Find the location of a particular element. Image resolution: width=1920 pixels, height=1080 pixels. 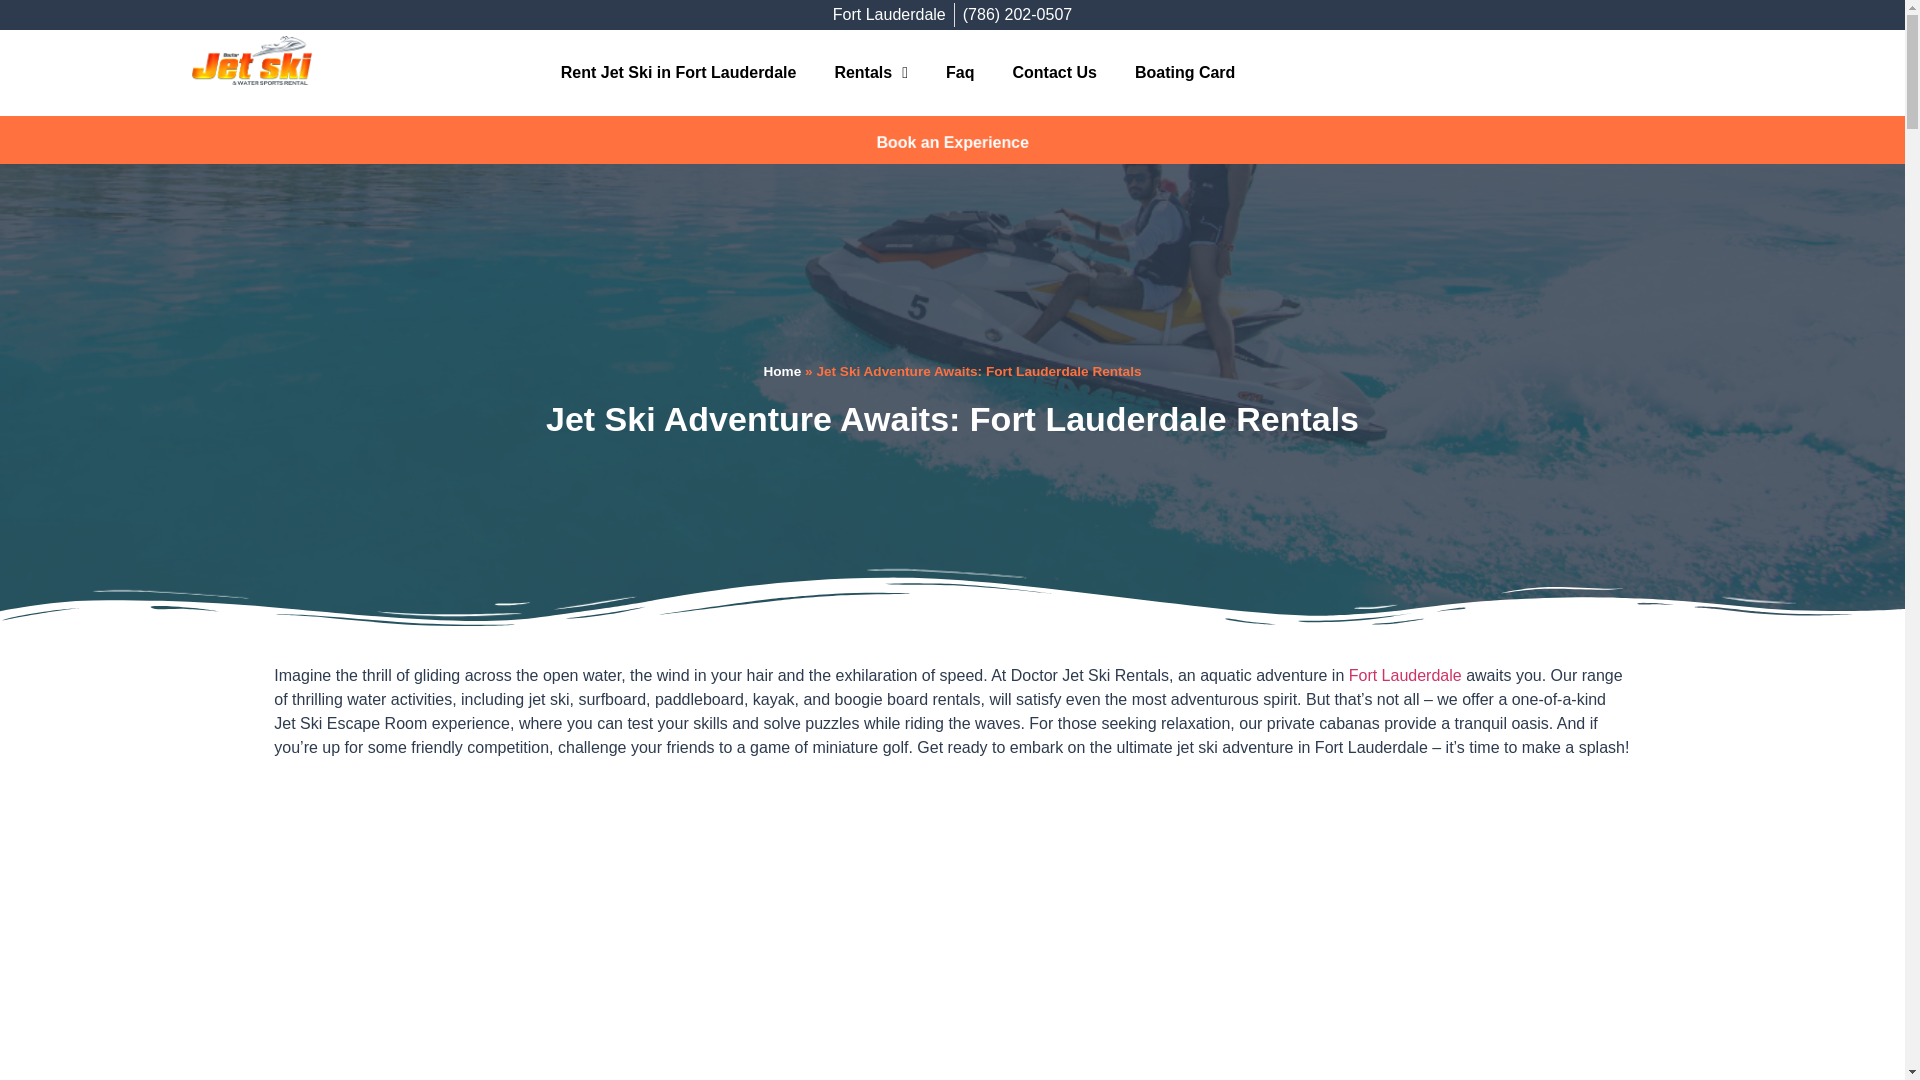

Faq is located at coordinates (960, 72).